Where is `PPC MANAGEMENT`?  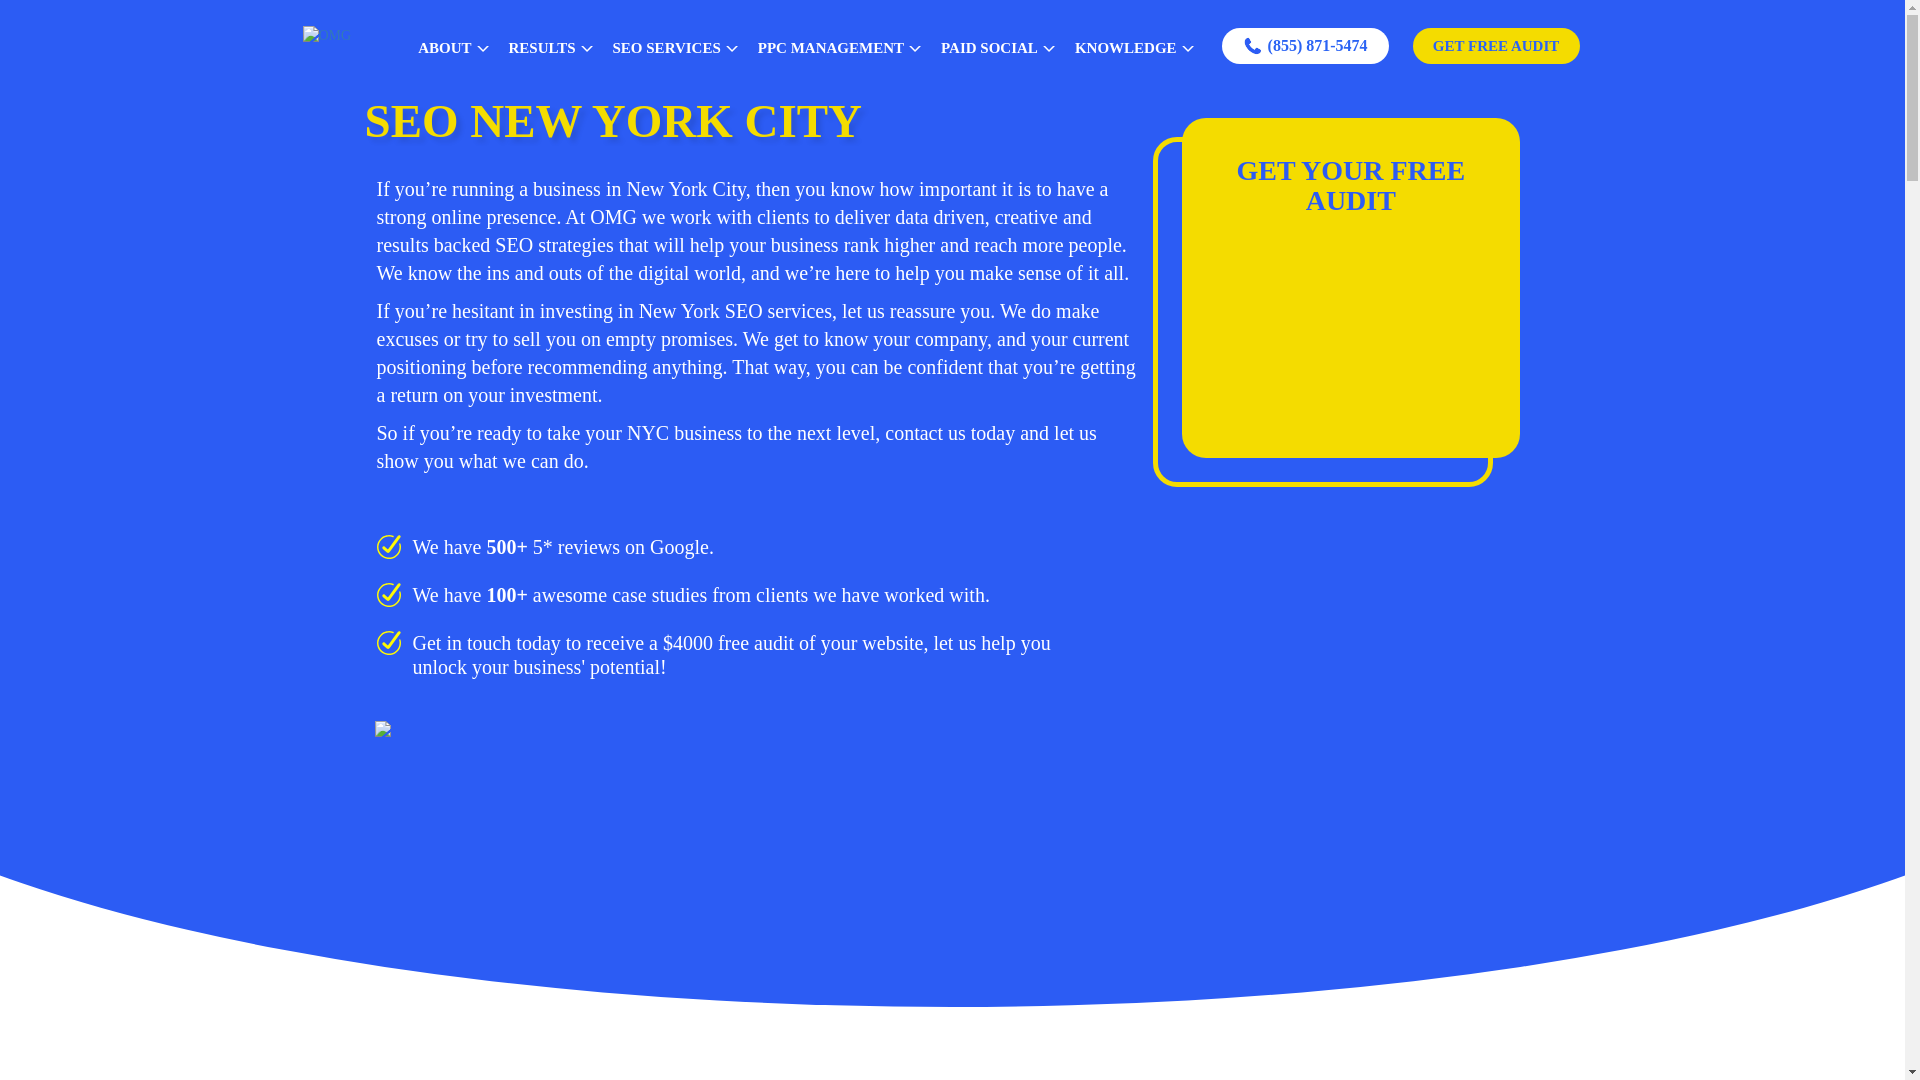 PPC MANAGEMENT is located at coordinates (840, 45).